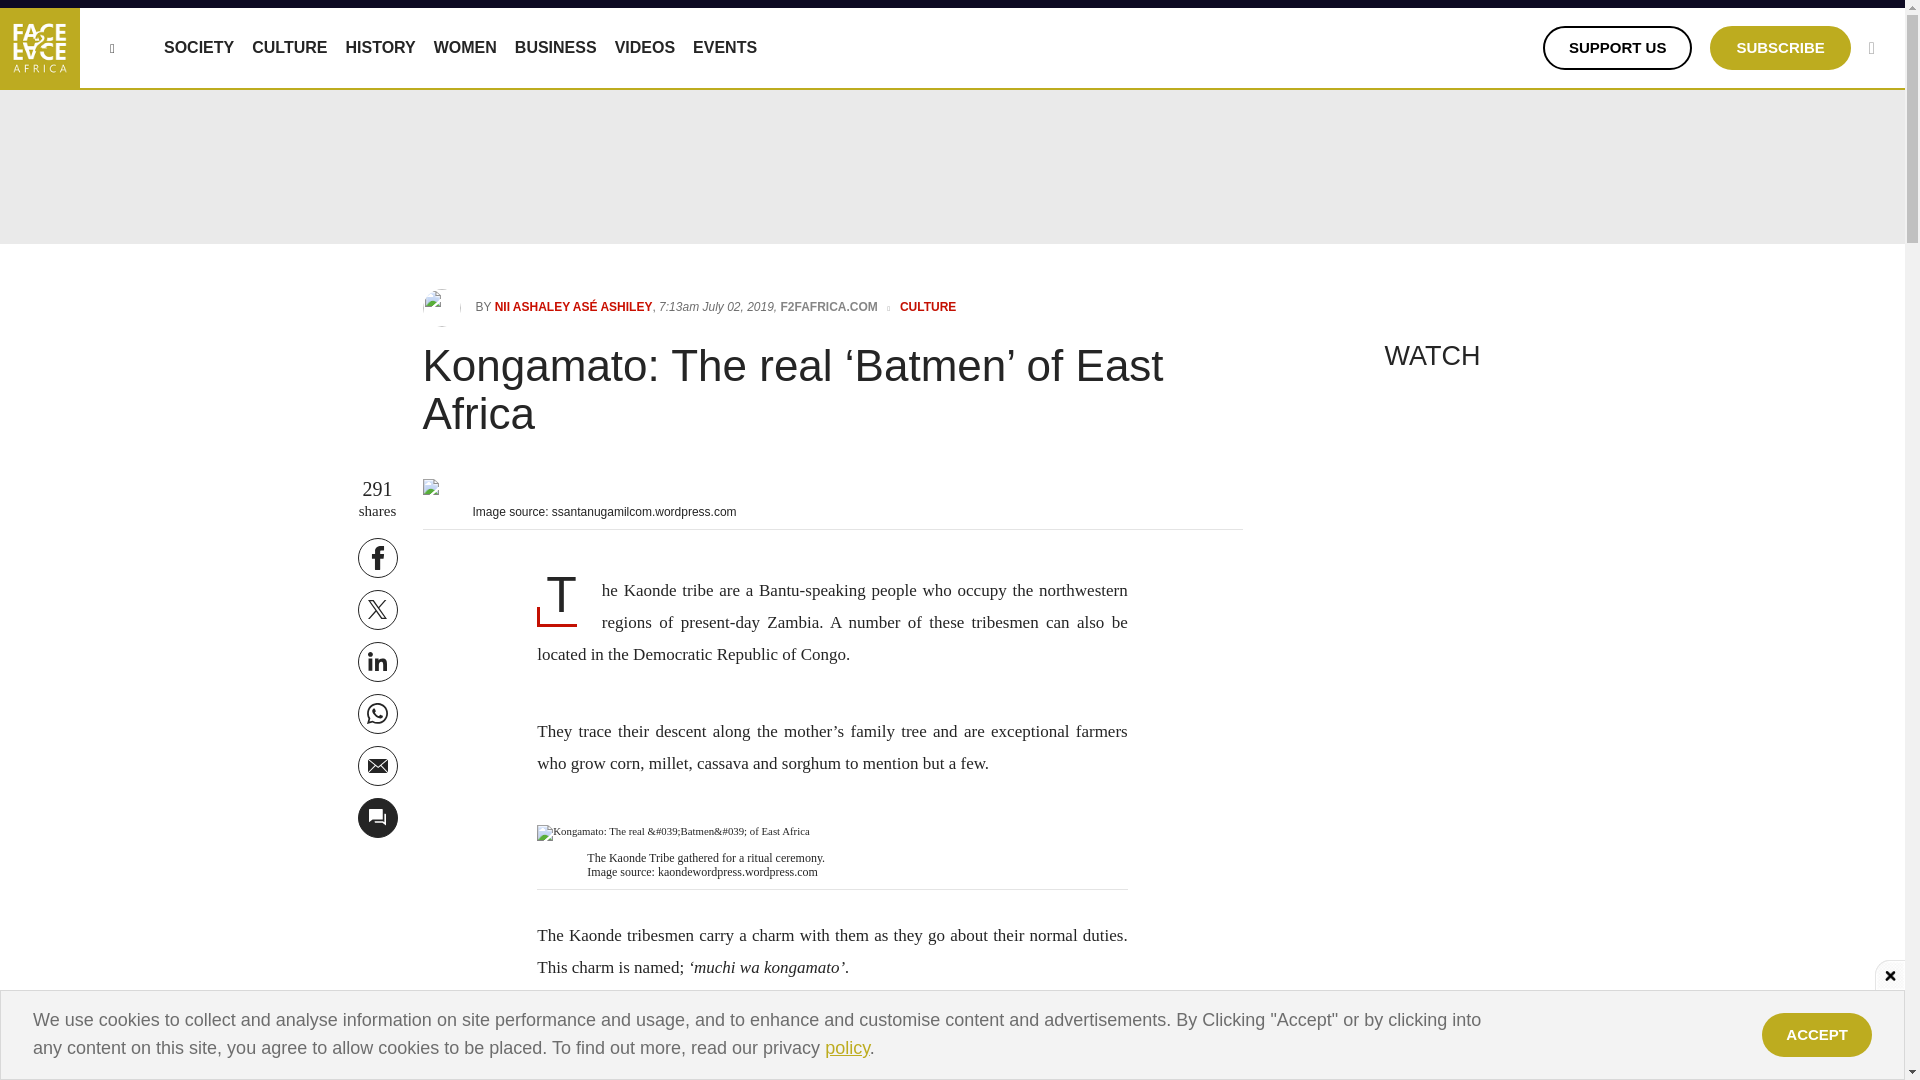 This screenshot has height=1080, width=1920. Describe the element at coordinates (380, 47) in the screenshot. I see `HISTORY` at that location.